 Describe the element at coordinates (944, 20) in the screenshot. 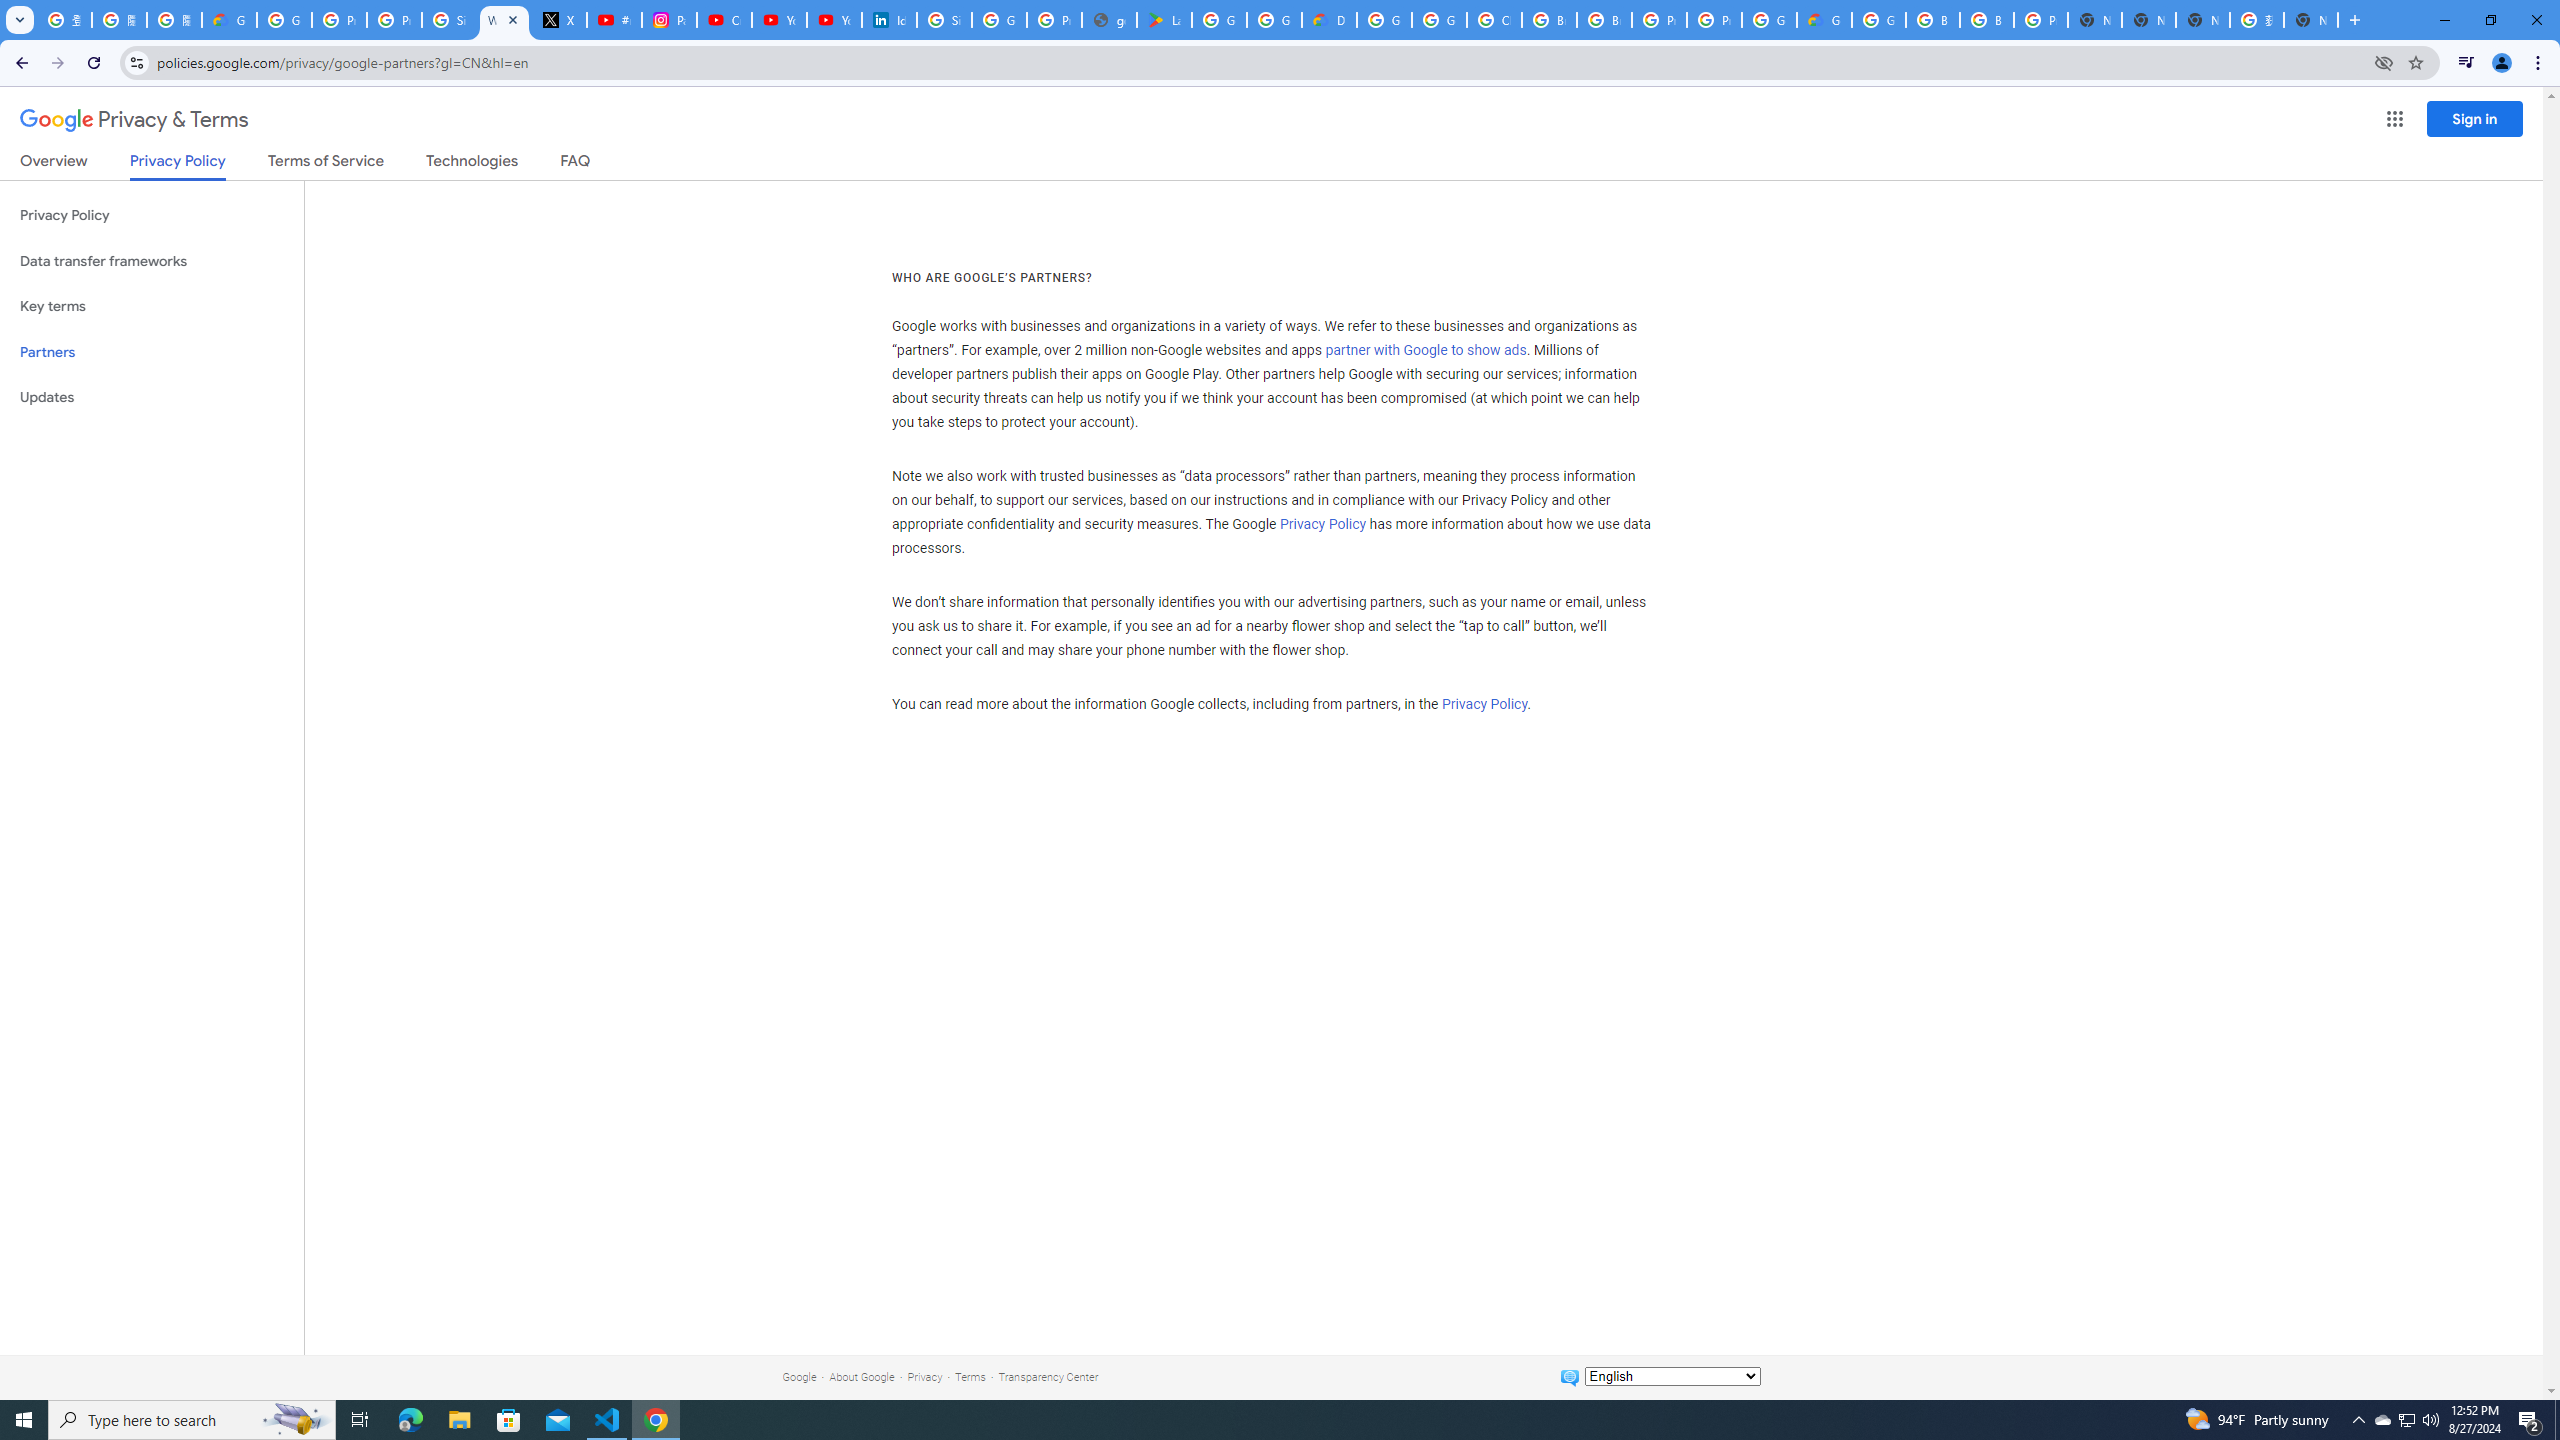

I see `Sign in - Google Accounts` at that location.